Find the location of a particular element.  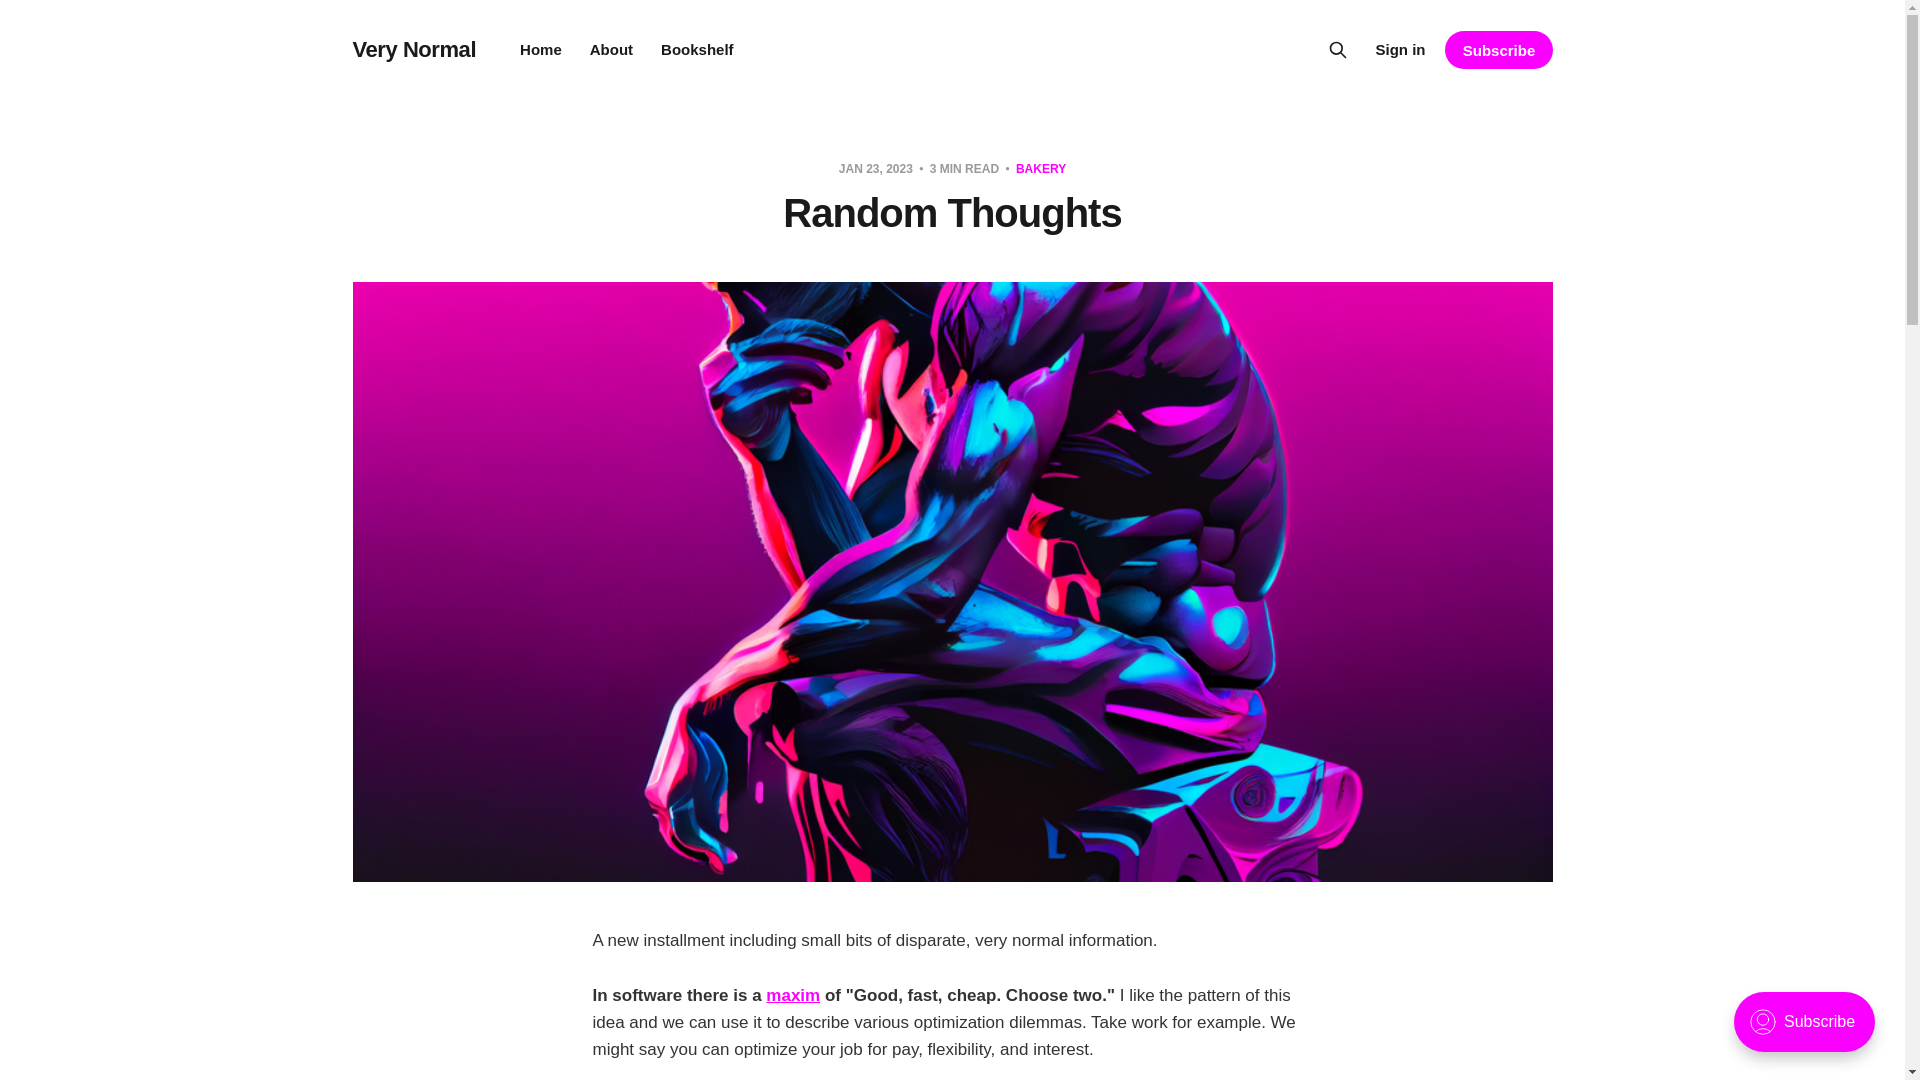

About is located at coordinates (611, 50).